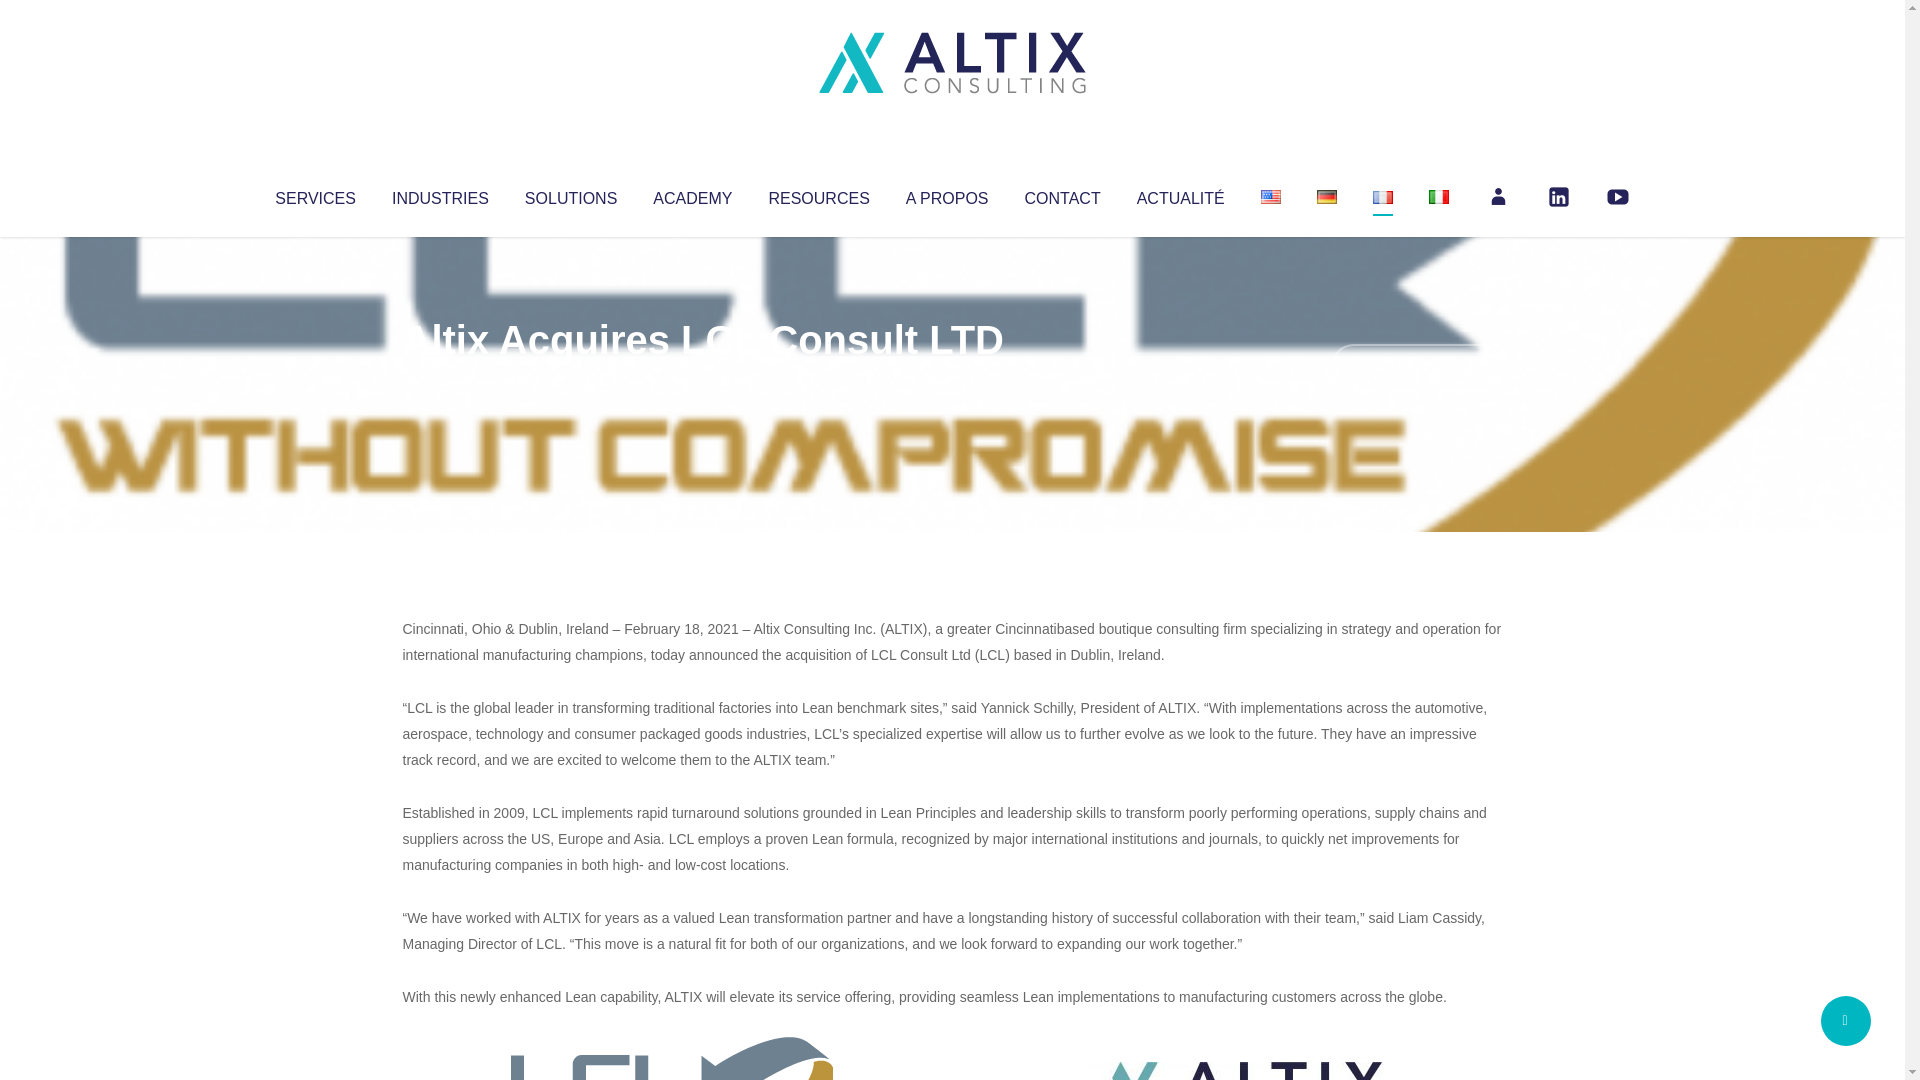  I want to click on Altix, so click(440, 380).